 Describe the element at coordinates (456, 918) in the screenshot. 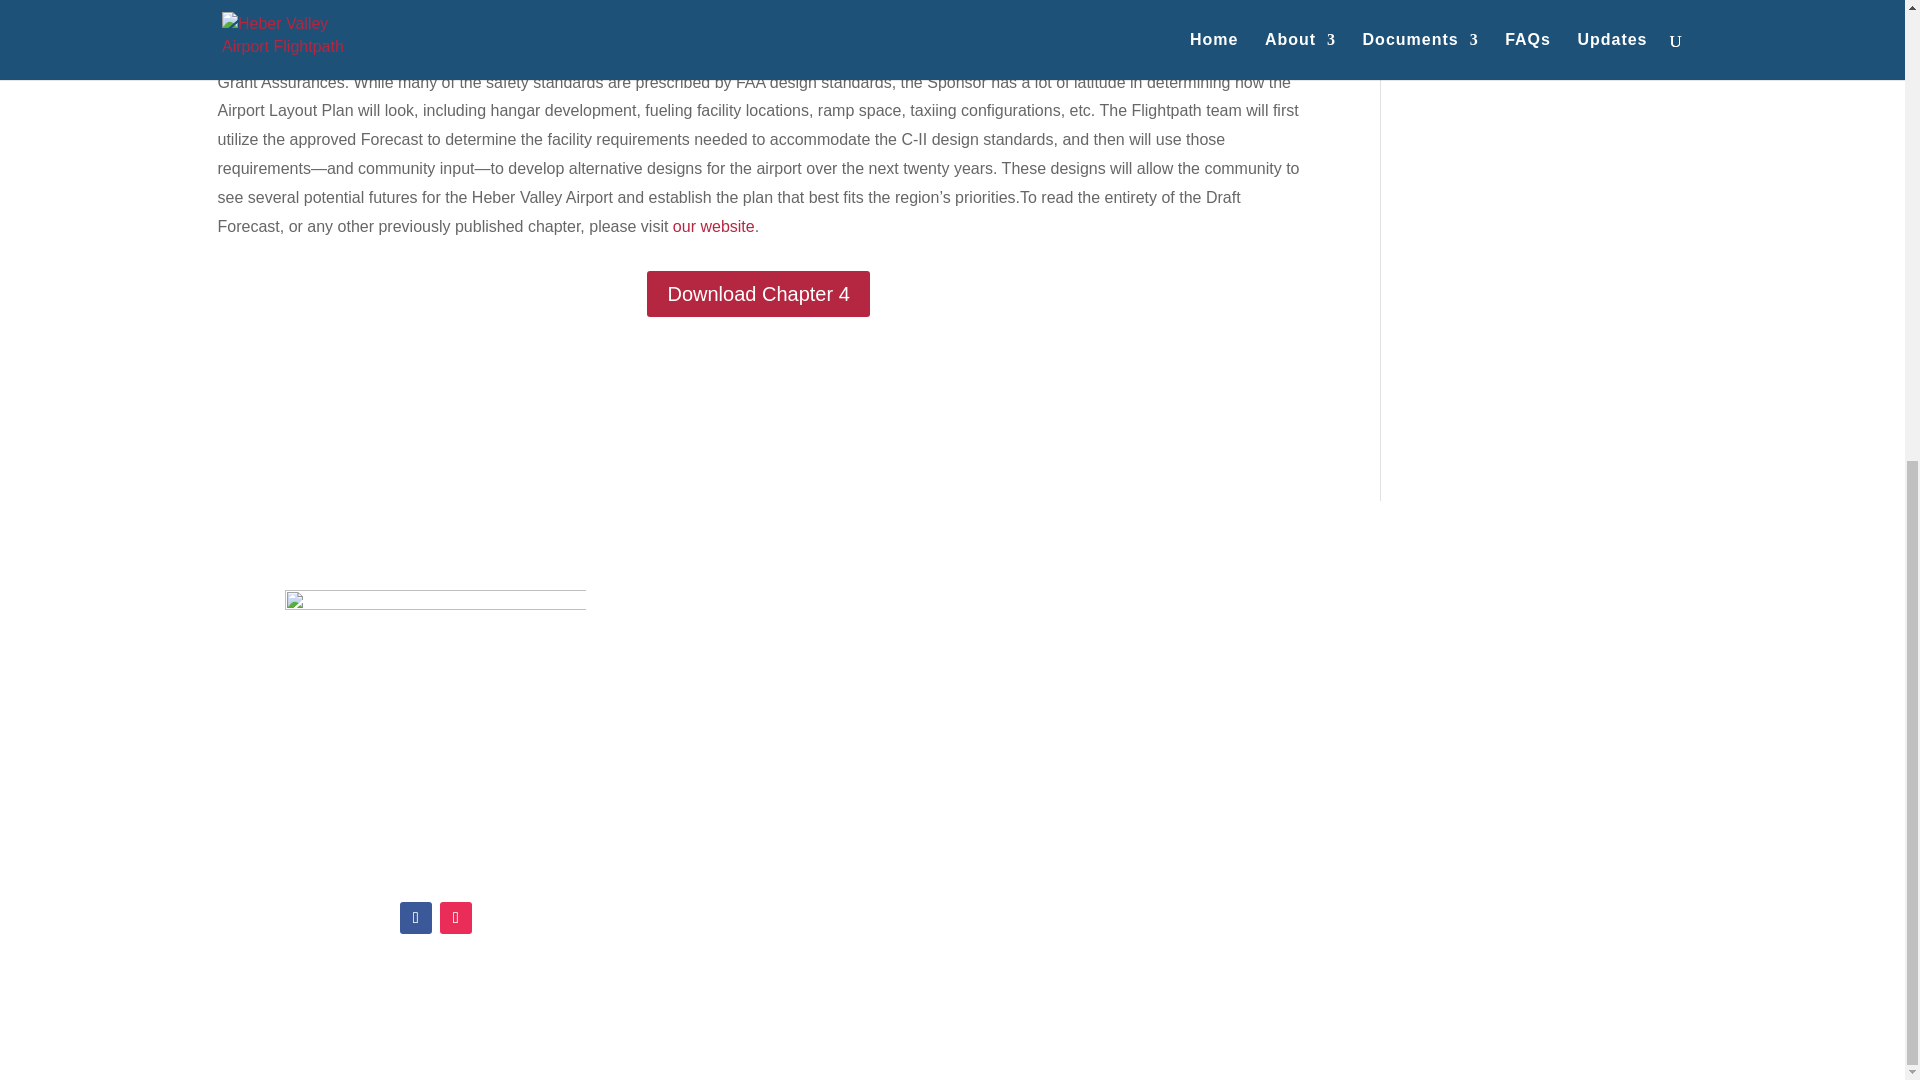

I see `Follow on Instagram` at that location.